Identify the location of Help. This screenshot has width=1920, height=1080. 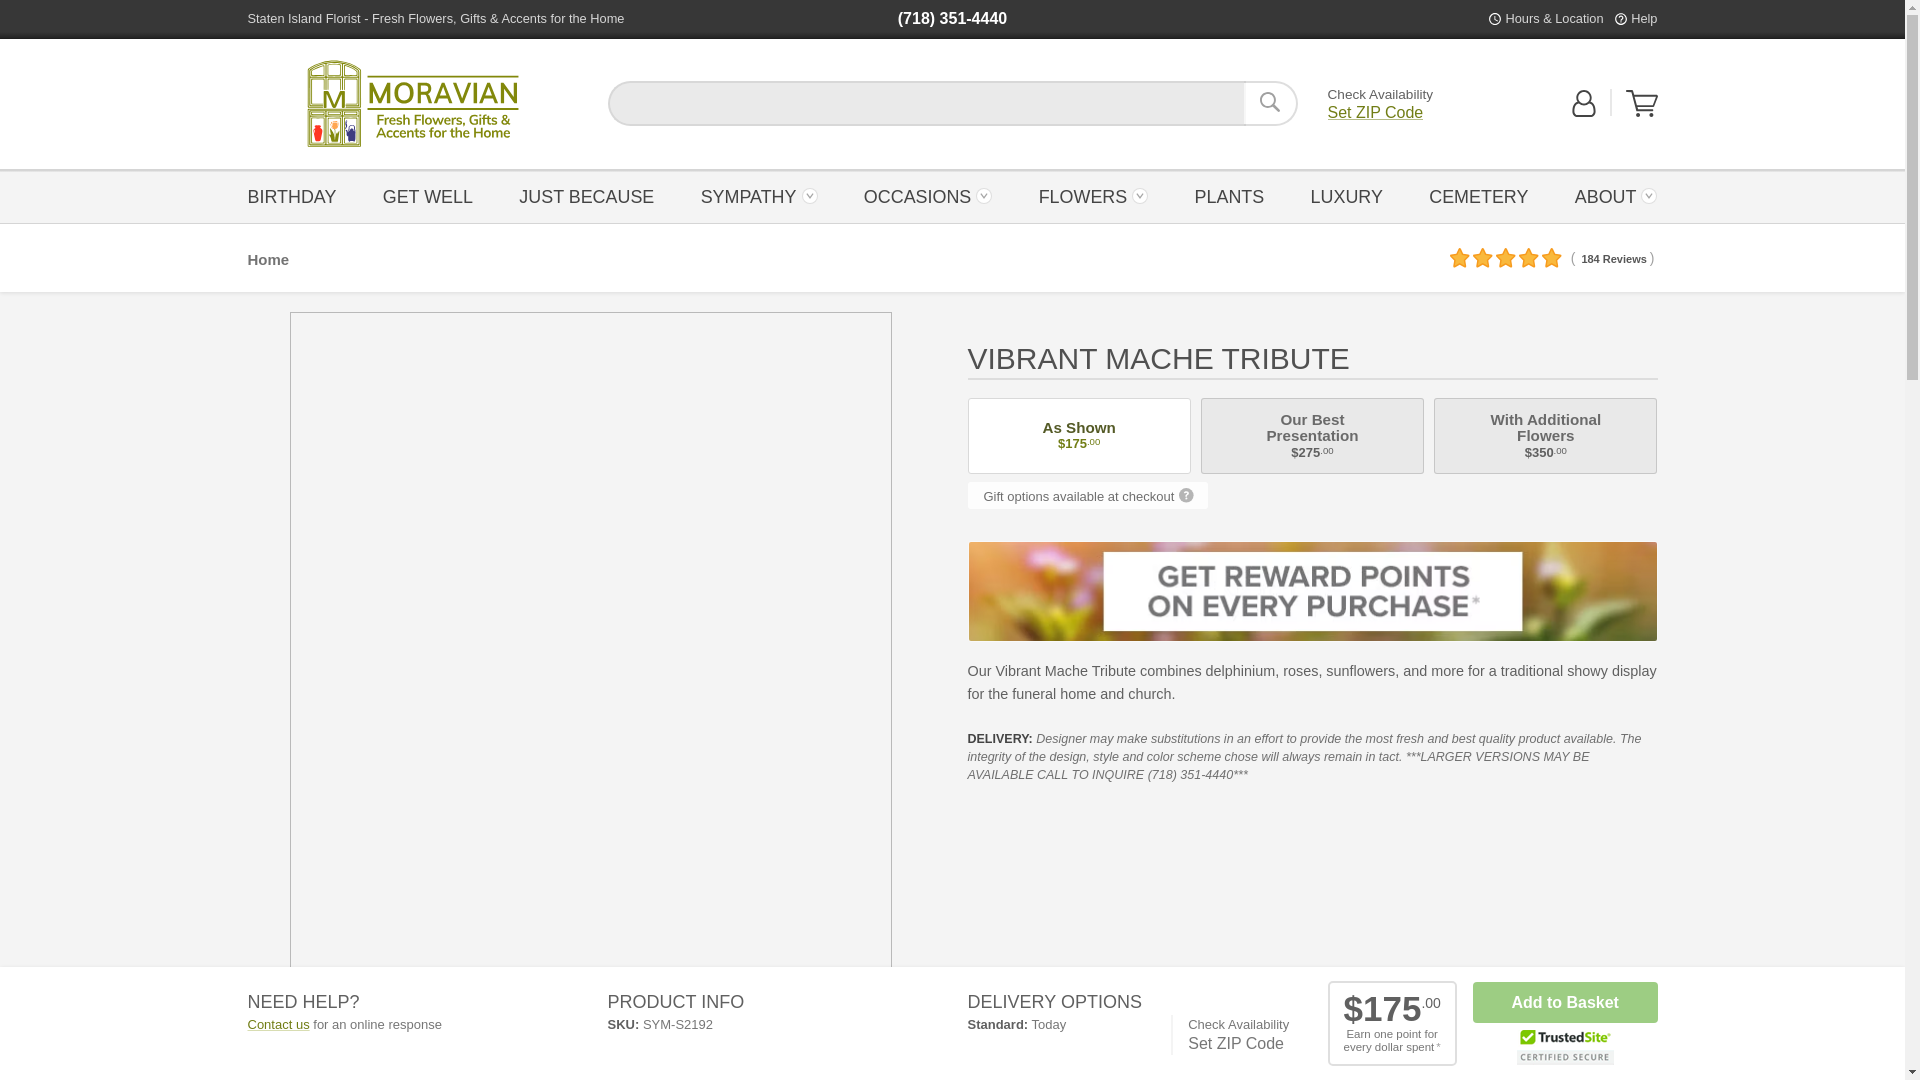
(412, 104).